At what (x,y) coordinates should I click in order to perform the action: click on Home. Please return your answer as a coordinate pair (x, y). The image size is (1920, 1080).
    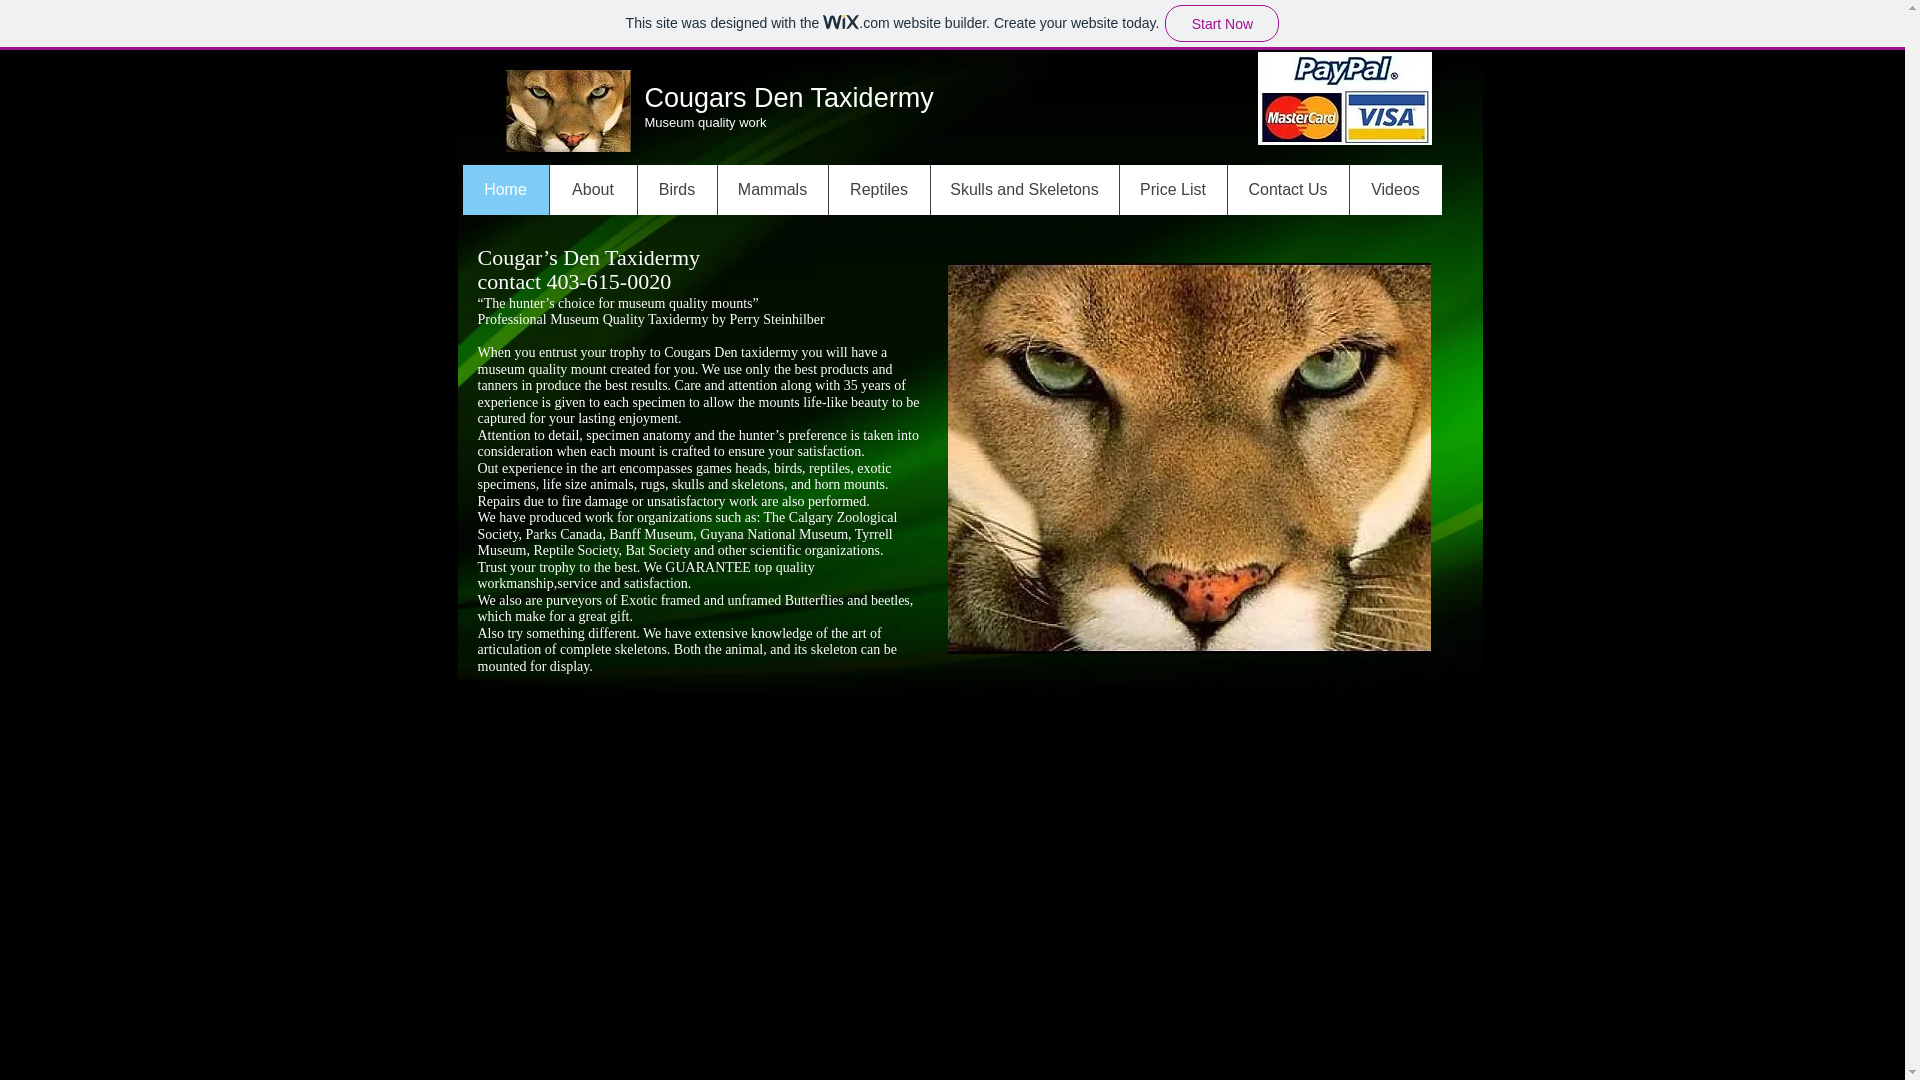
    Looking at the image, I should click on (504, 190).